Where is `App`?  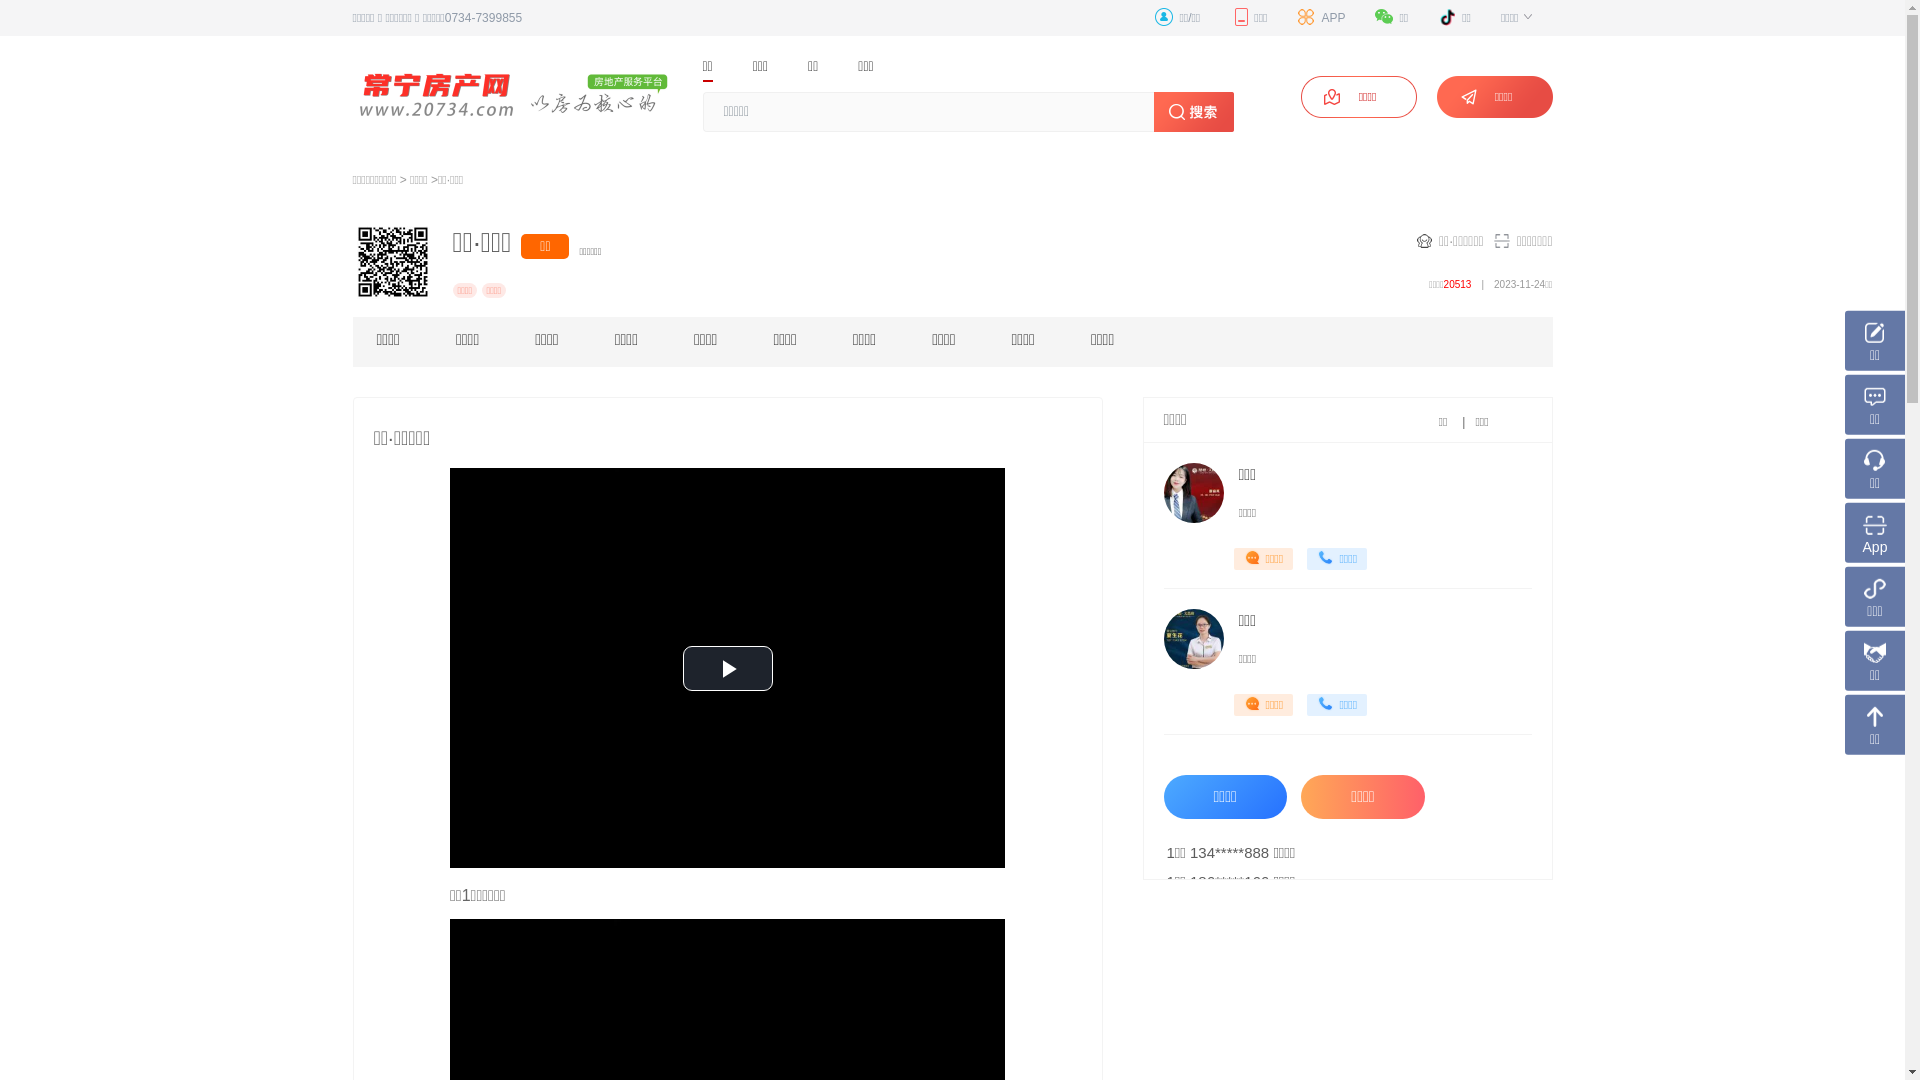
App is located at coordinates (1875, 533).